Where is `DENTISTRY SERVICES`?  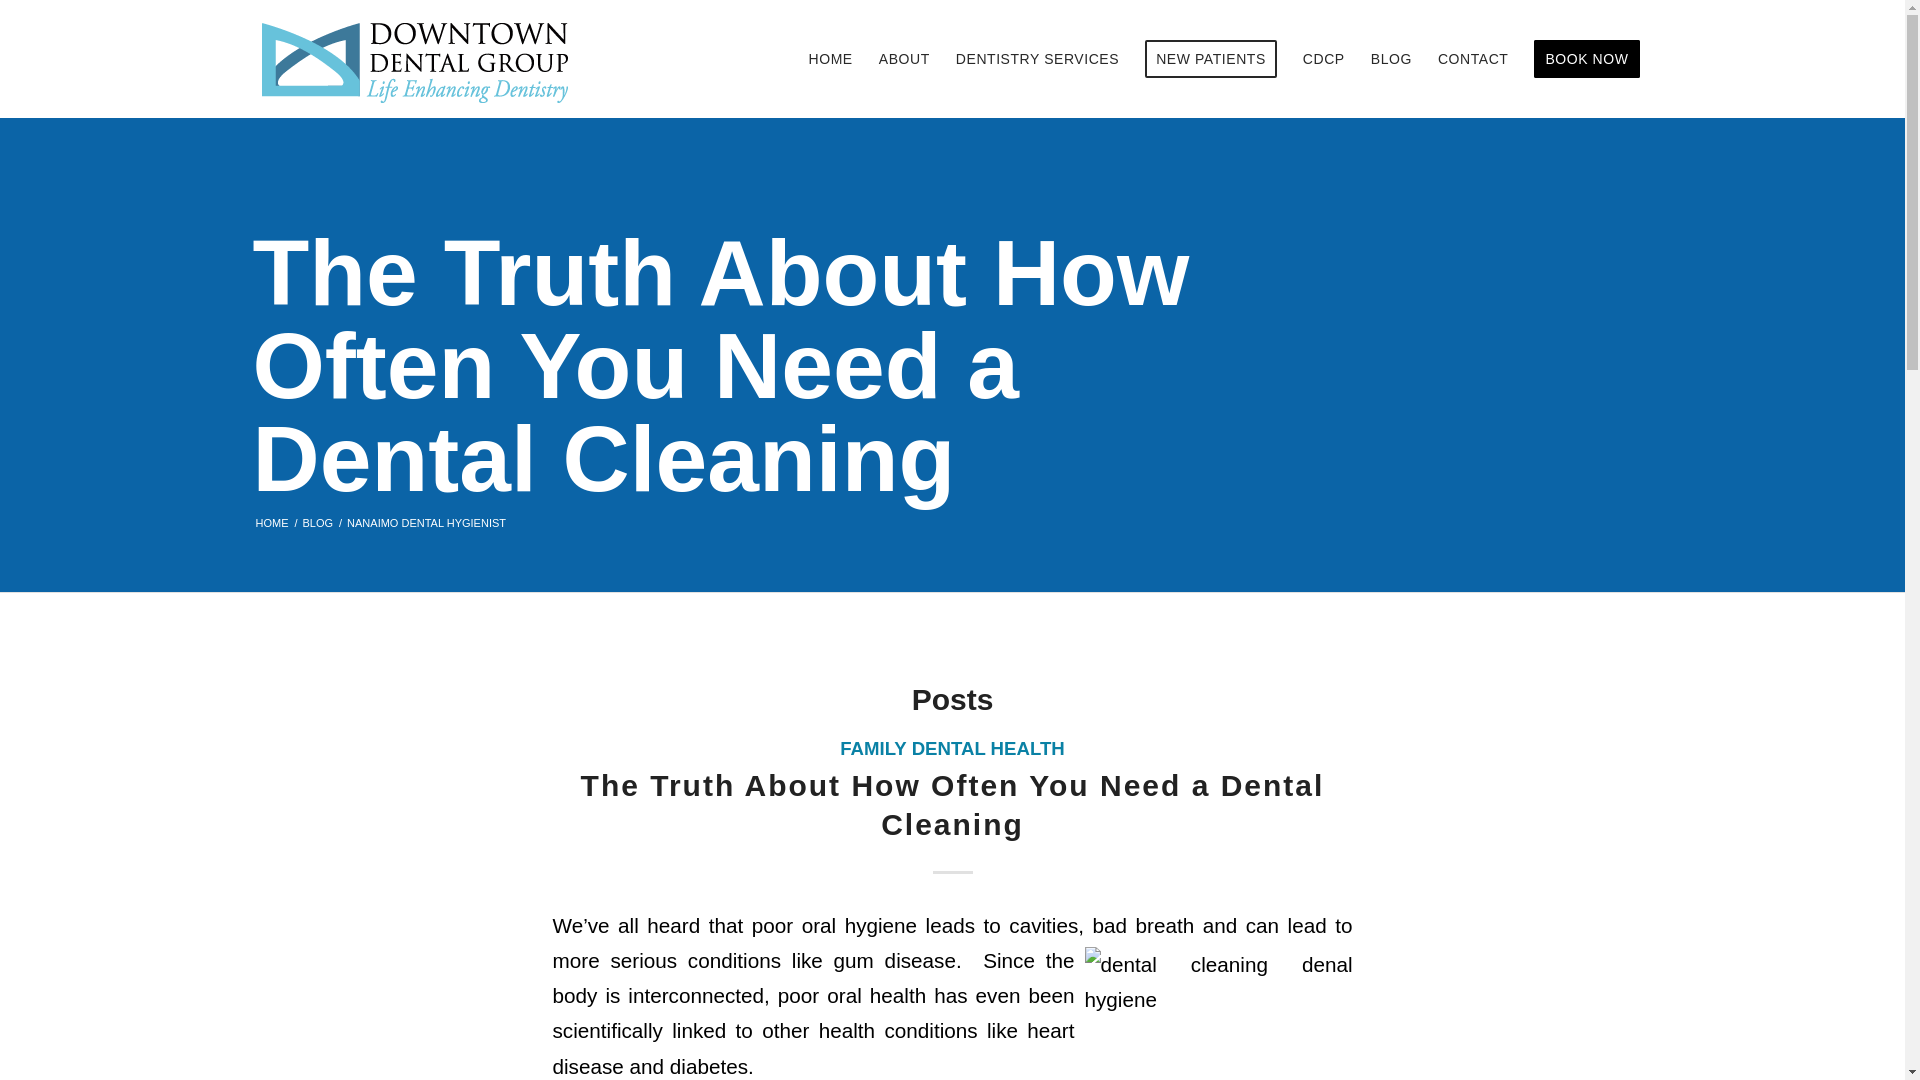
DENTISTRY SERVICES is located at coordinates (1037, 58).